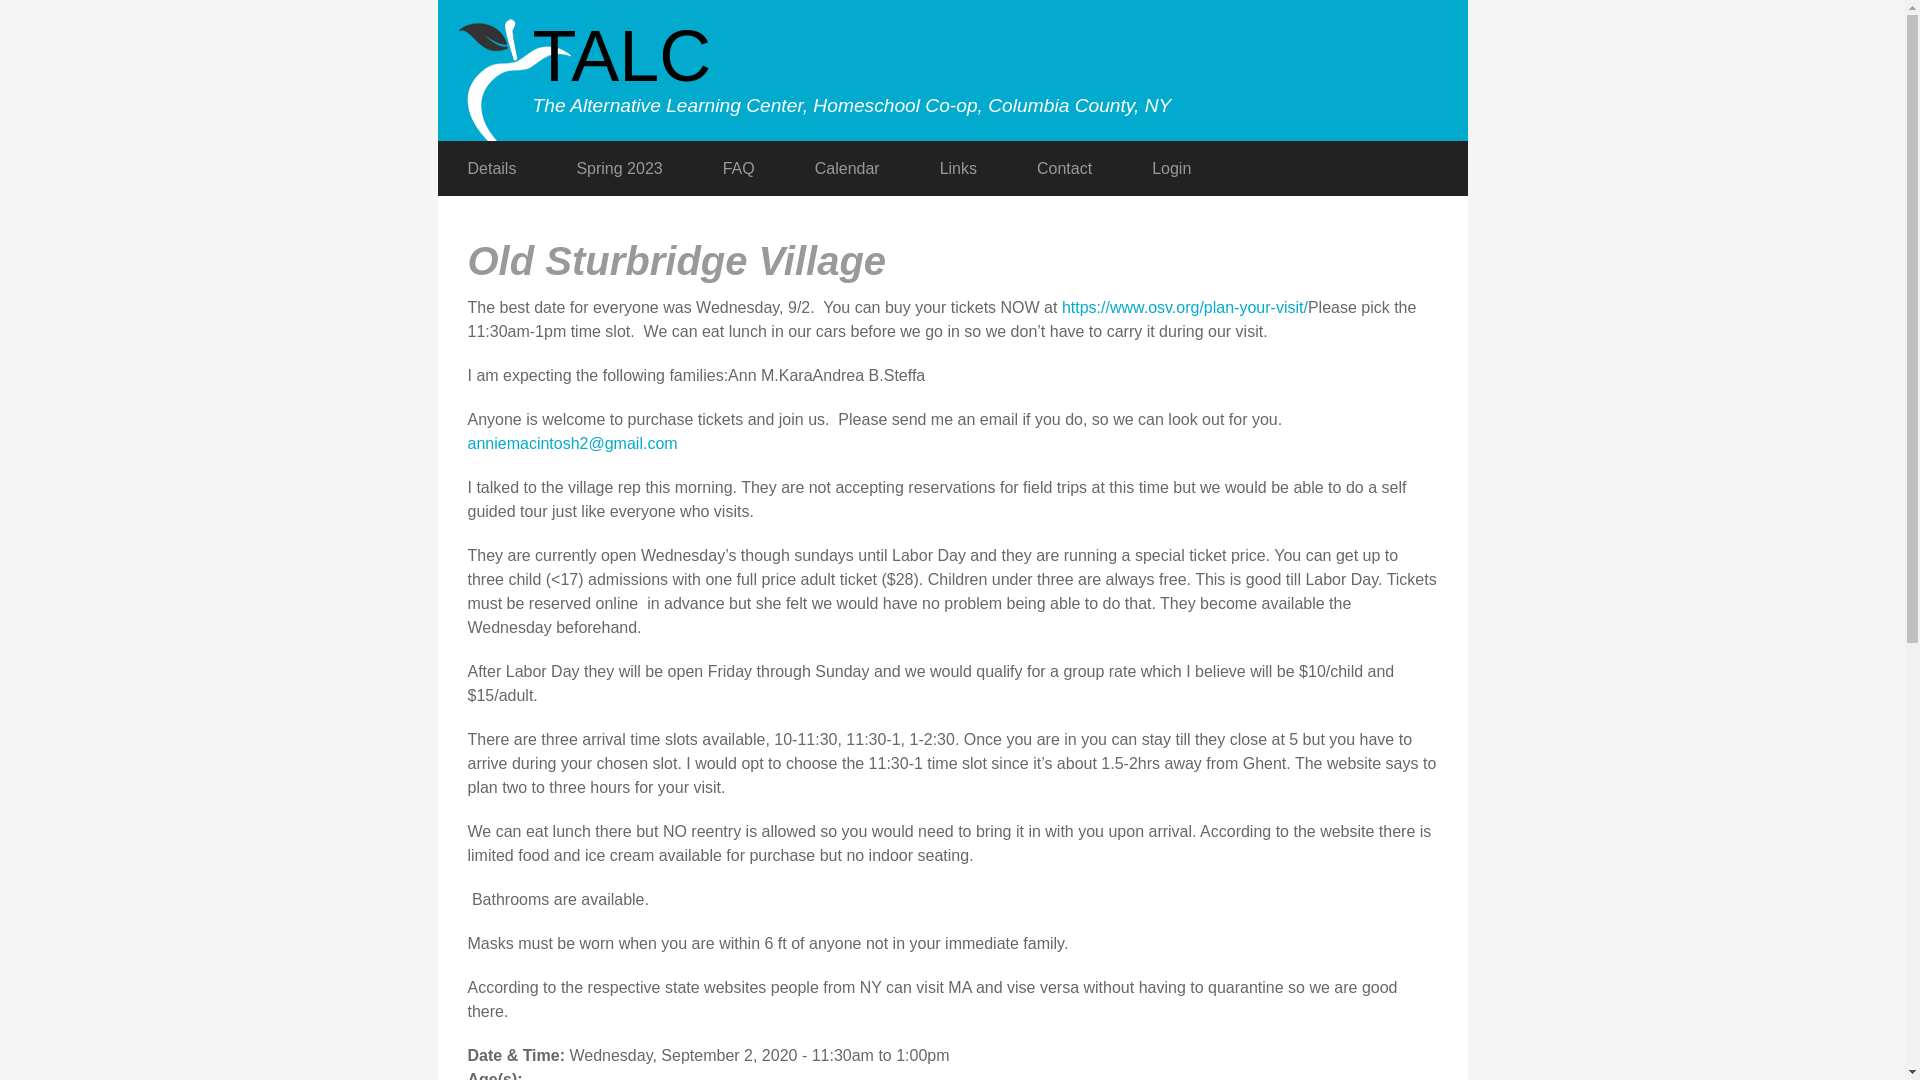  Describe the element at coordinates (620, 56) in the screenshot. I see `TALC` at that location.